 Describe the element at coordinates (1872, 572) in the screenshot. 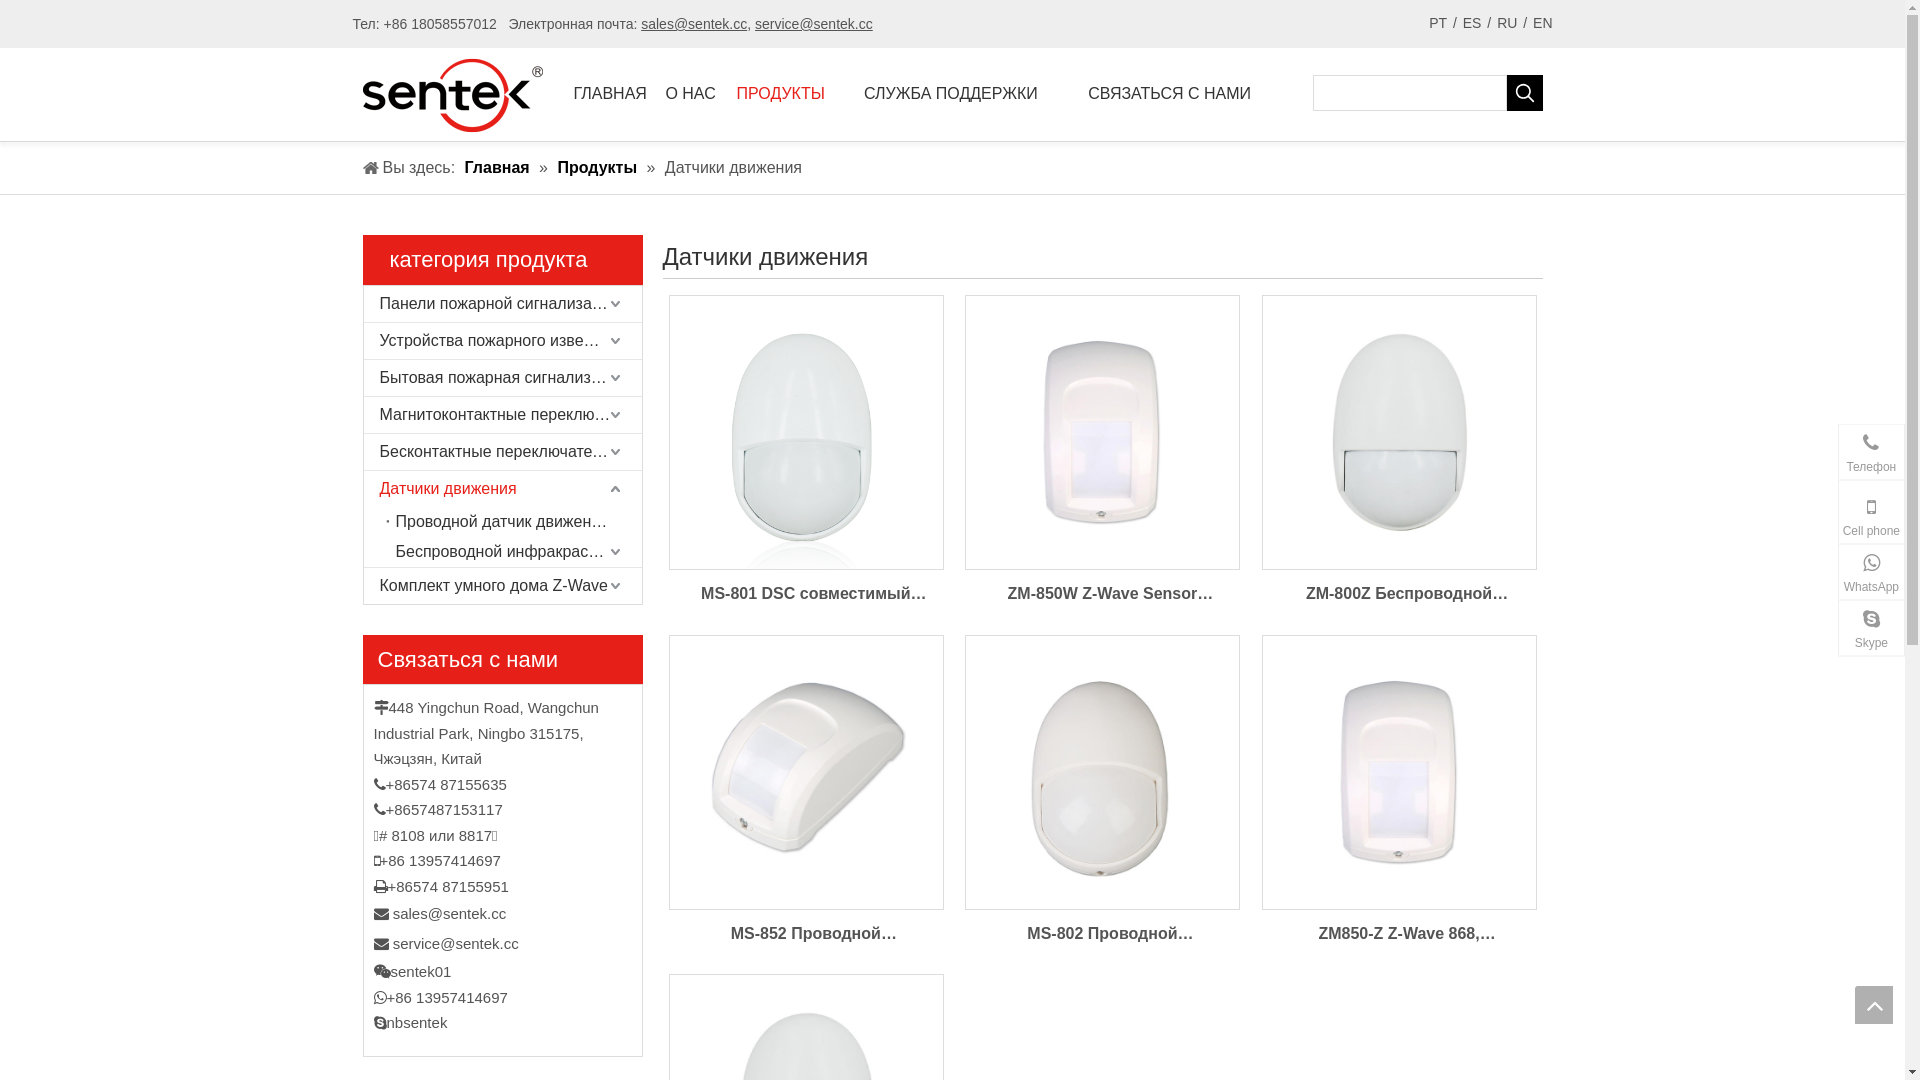

I see `WhatsApp` at that location.